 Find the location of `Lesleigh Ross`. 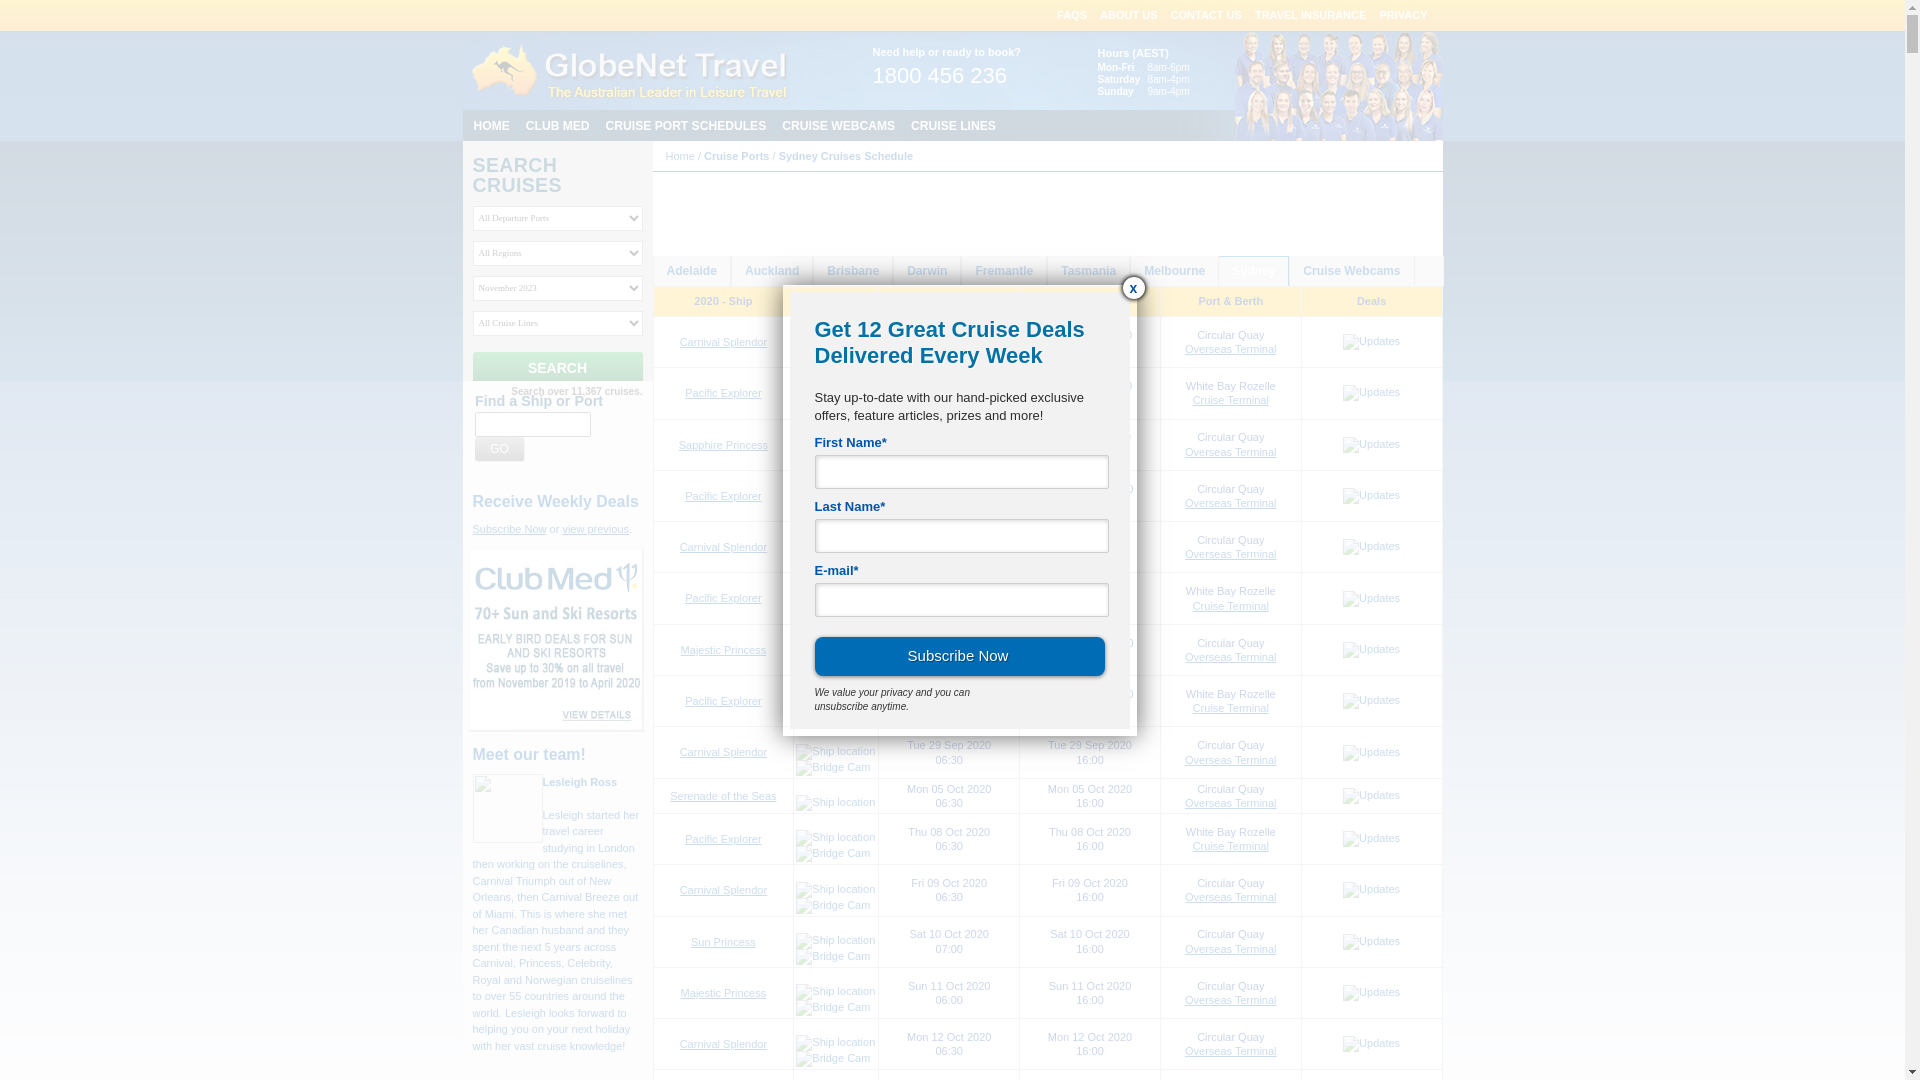

Lesleigh Ross is located at coordinates (580, 782).